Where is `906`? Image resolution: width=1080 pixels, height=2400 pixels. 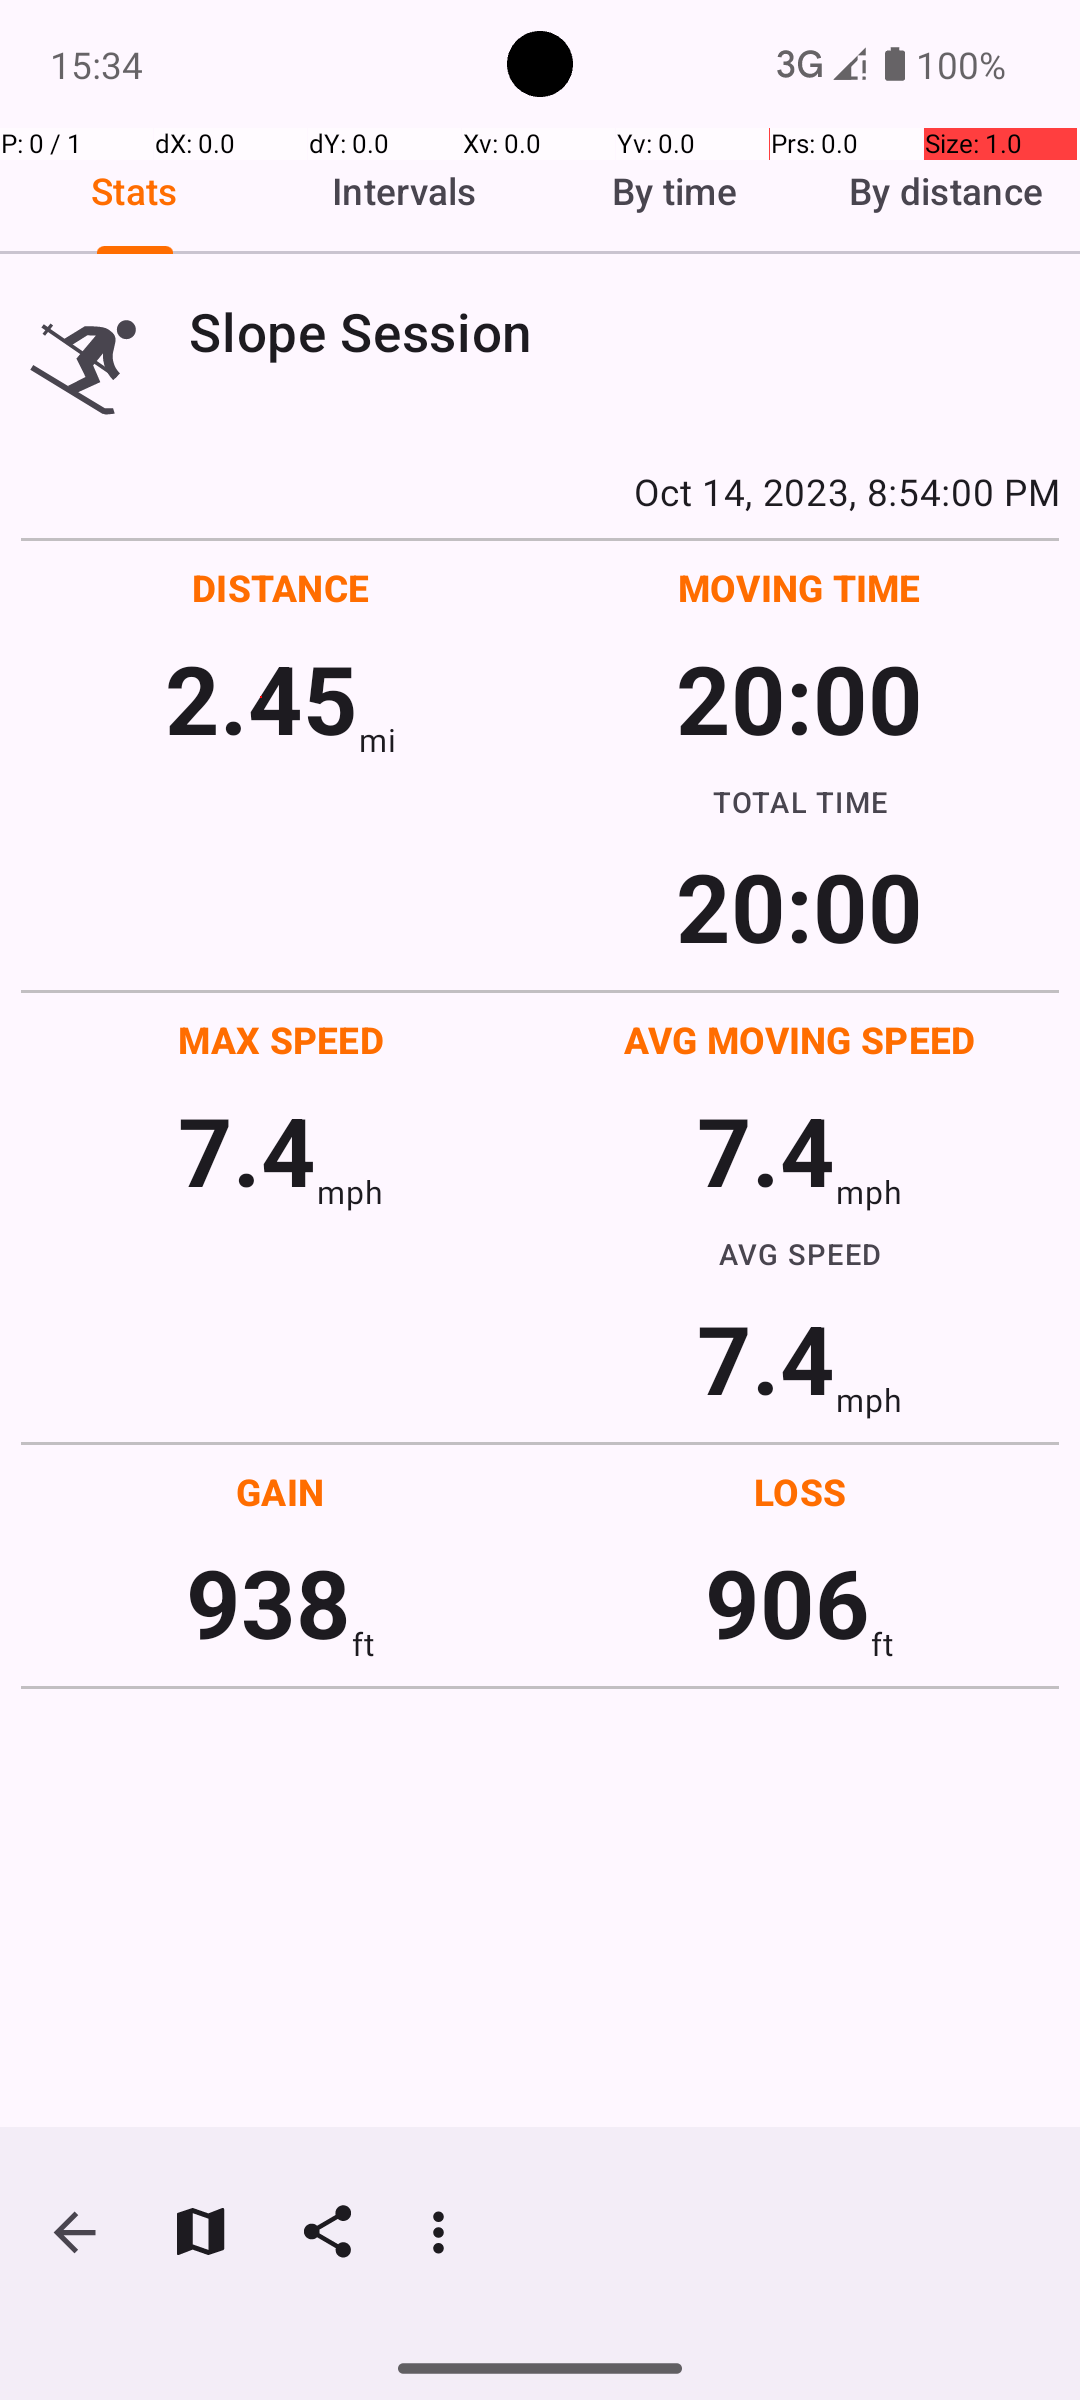 906 is located at coordinates (788, 1602).